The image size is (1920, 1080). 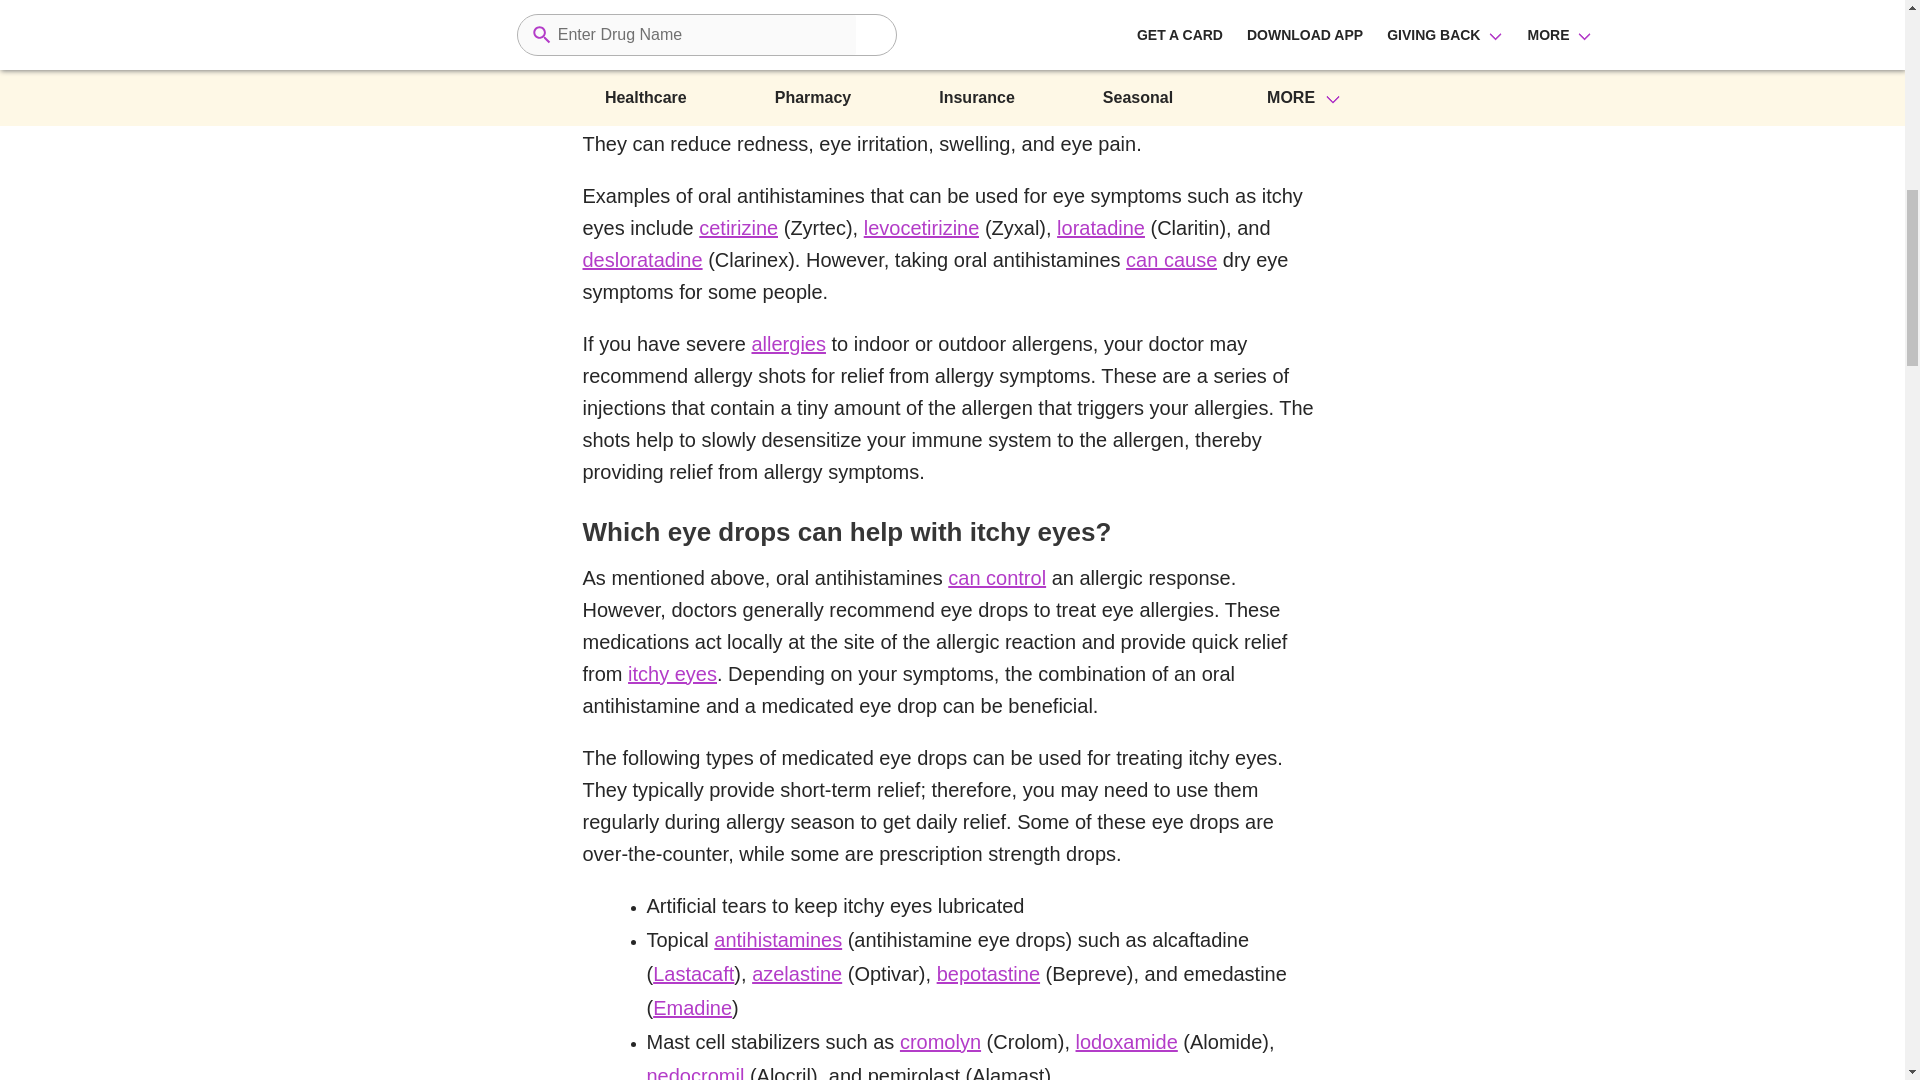 I want to click on antihistamines, so click(x=778, y=942).